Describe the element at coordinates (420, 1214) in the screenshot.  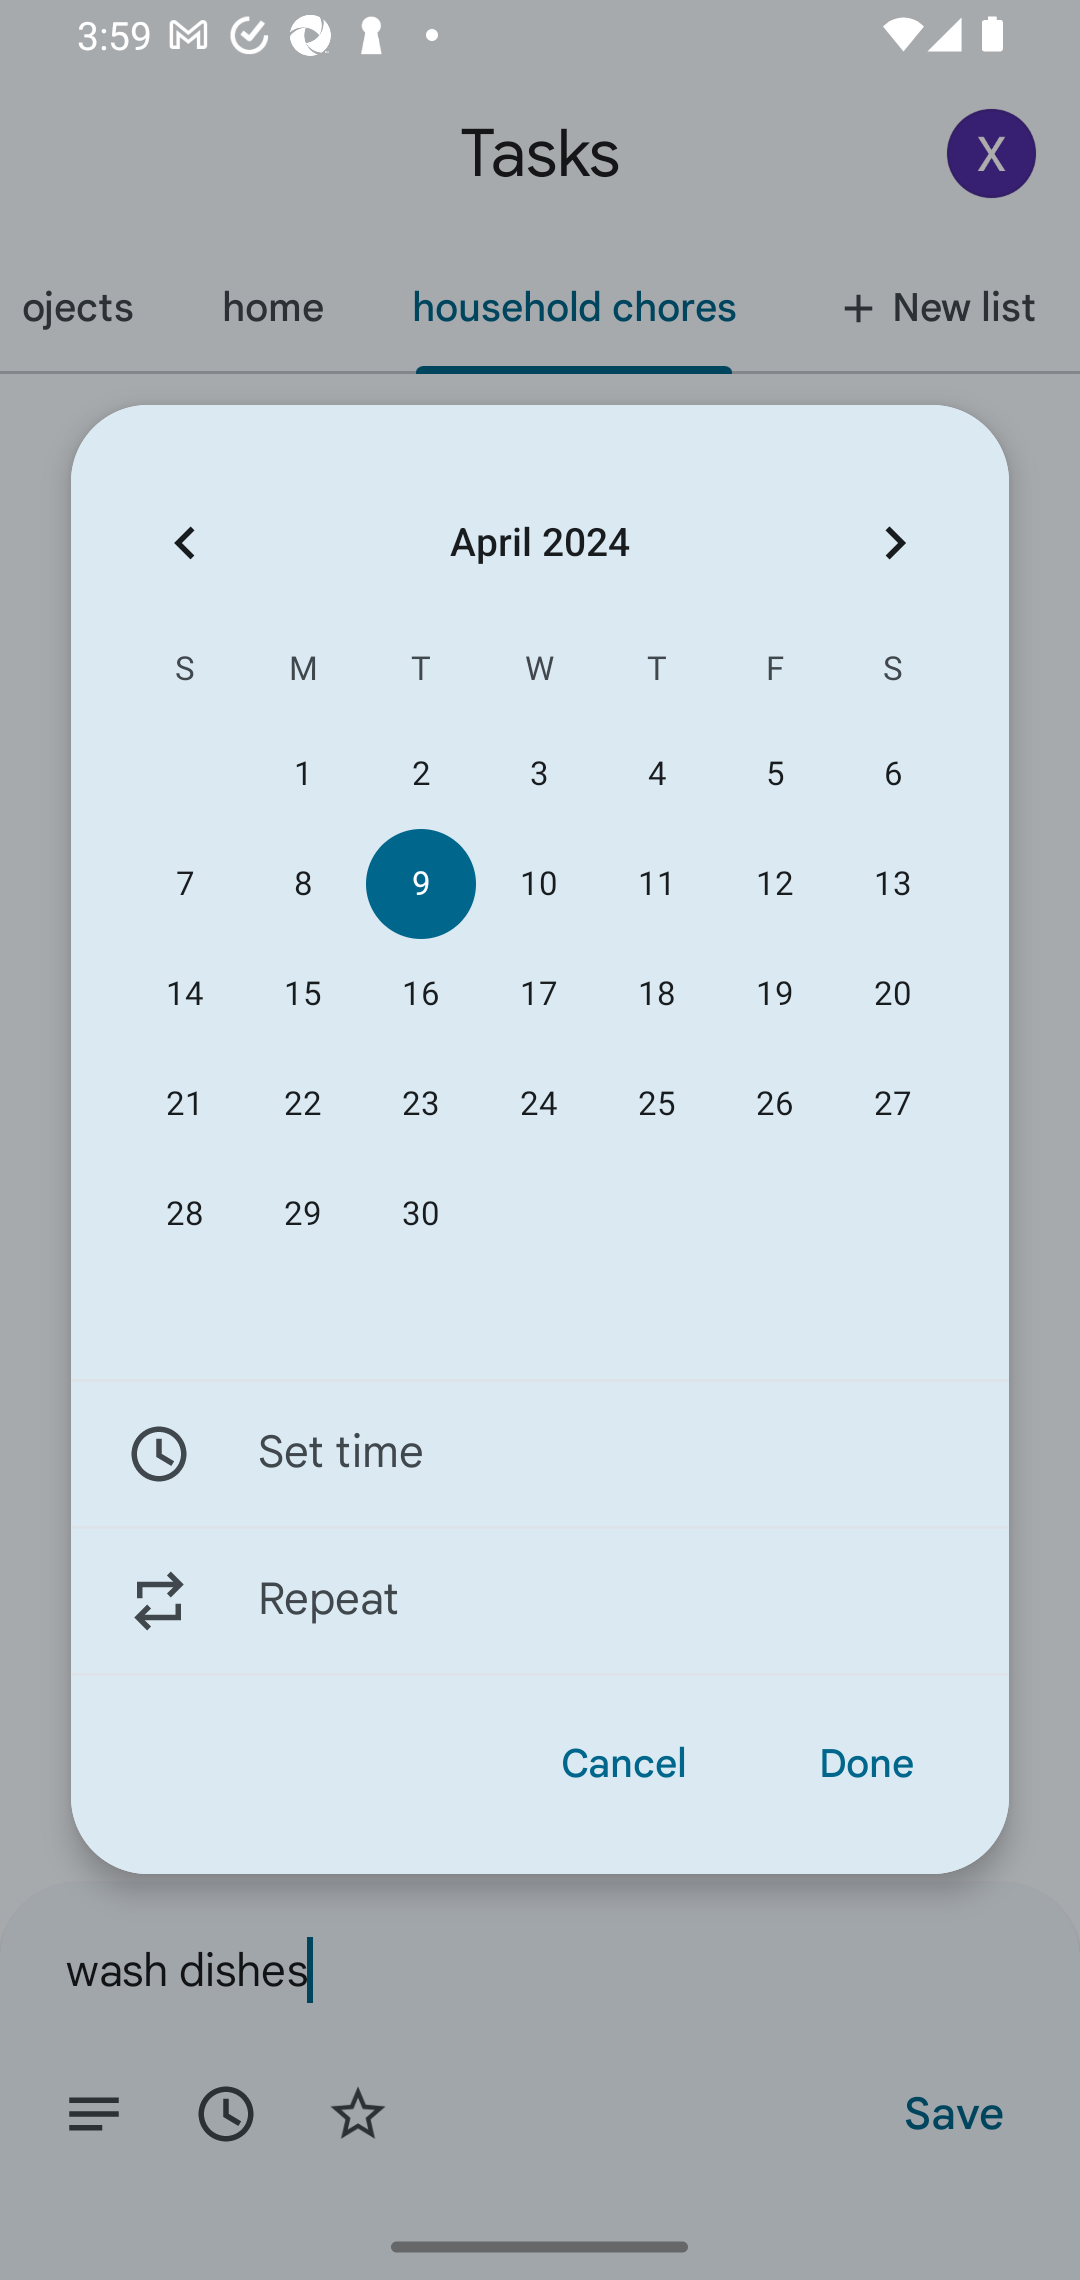
I see `30 30 April 2024` at that location.